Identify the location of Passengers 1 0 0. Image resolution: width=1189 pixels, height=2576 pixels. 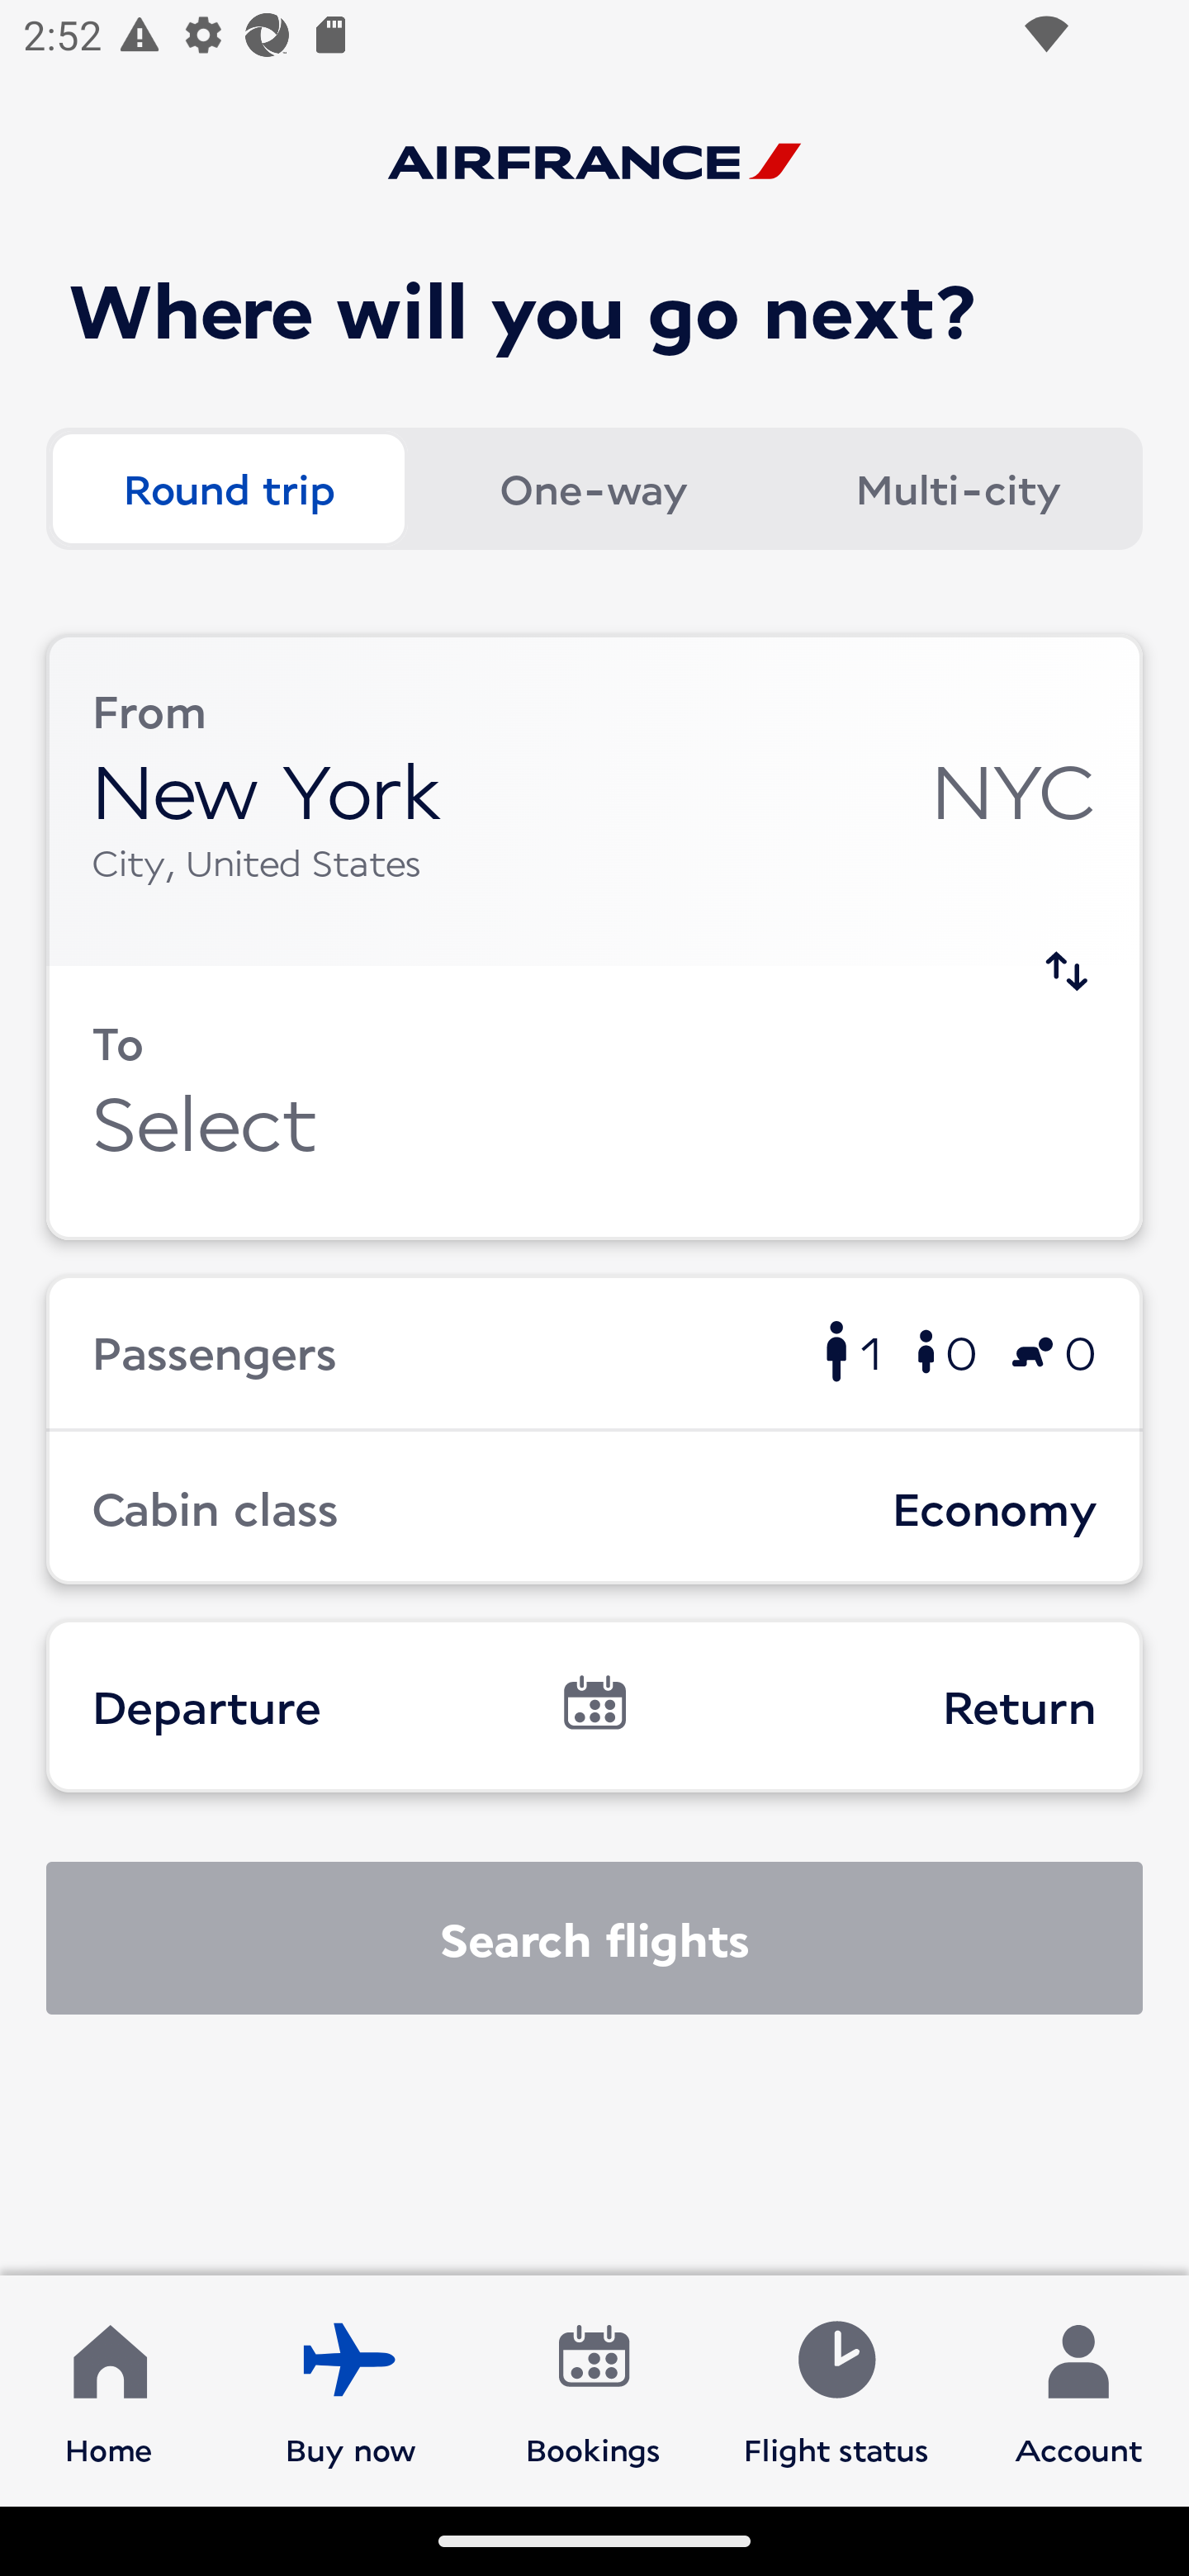
(594, 1351).